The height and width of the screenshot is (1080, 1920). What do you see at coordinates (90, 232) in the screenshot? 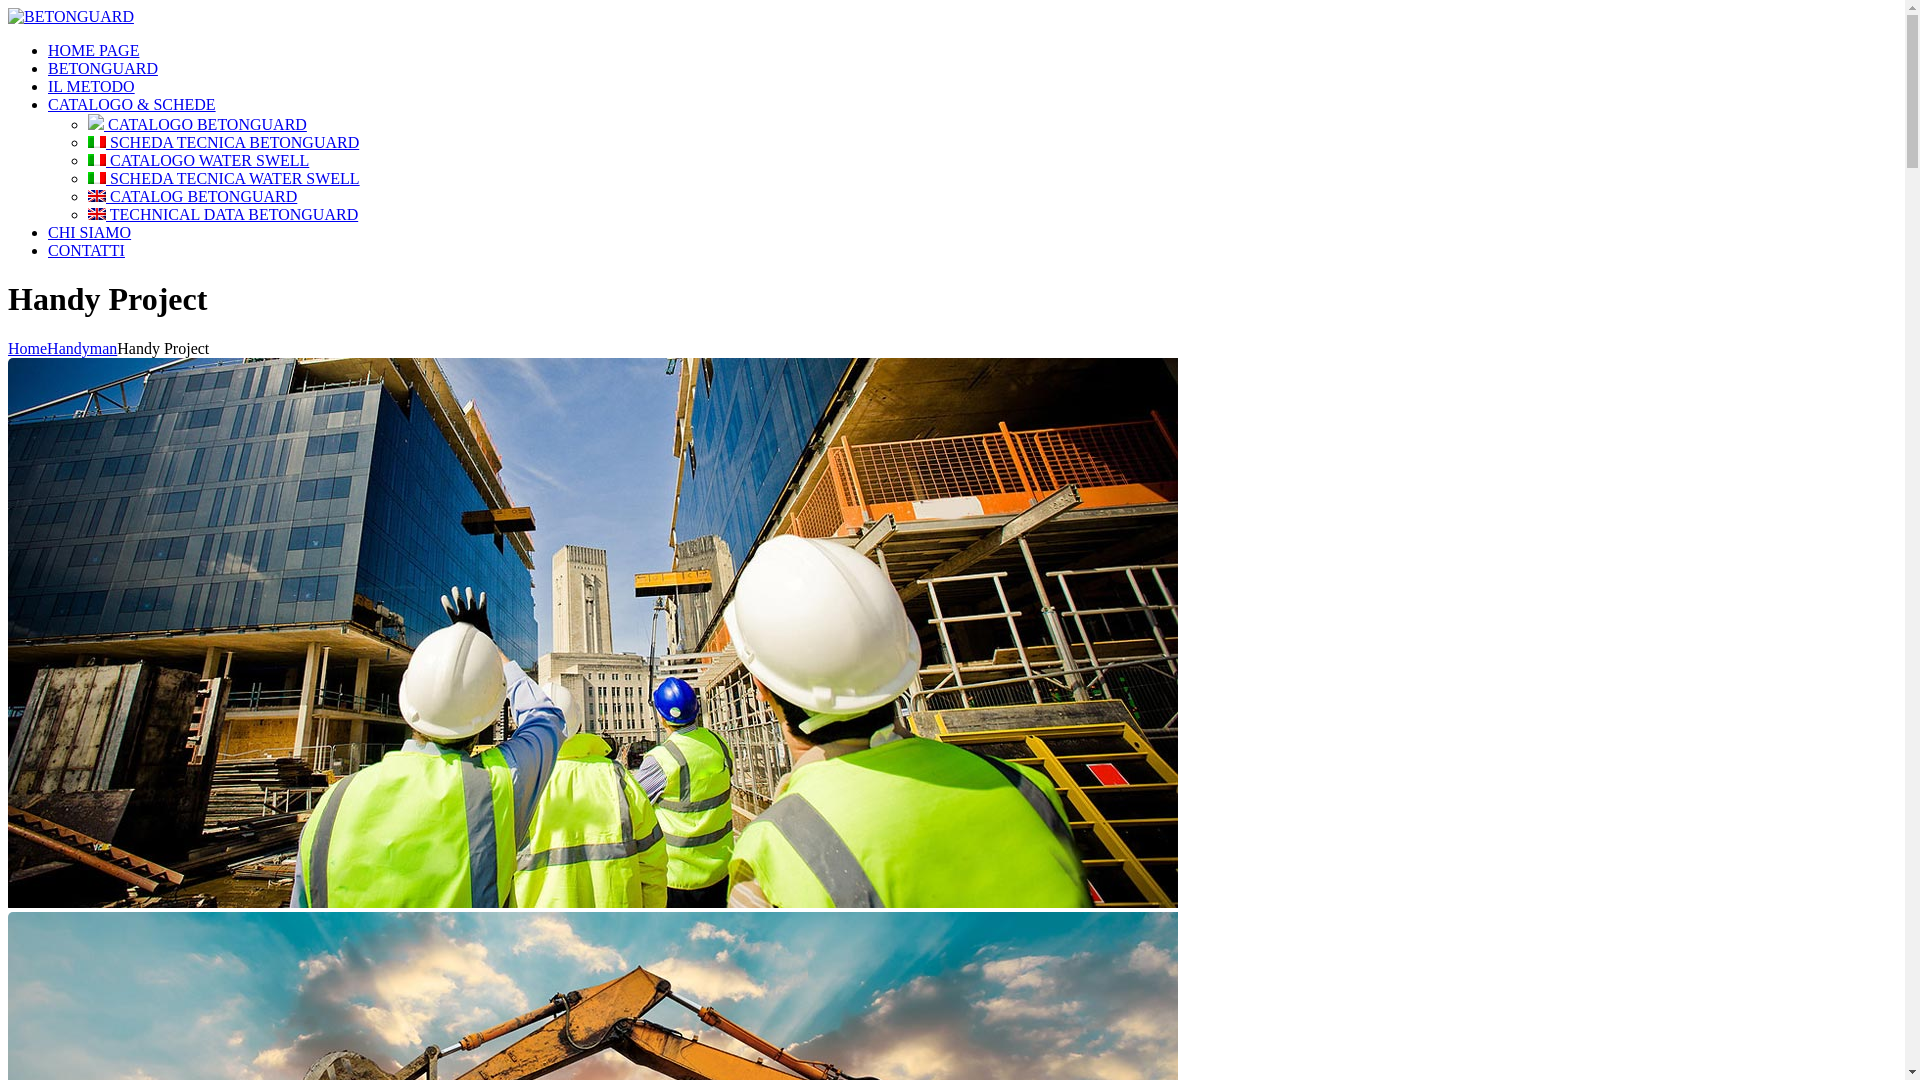
I see `CHI SIAMO` at bounding box center [90, 232].